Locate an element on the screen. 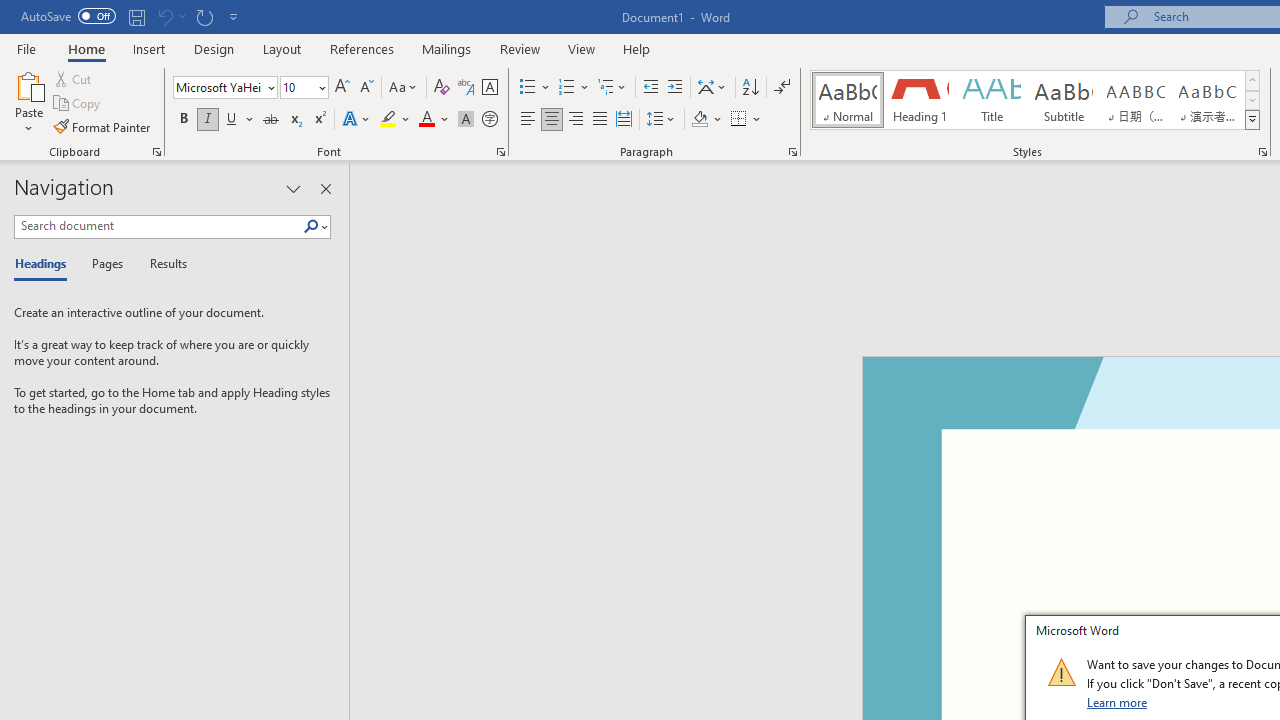 The height and width of the screenshot is (720, 1280). Decrease Indent is located at coordinates (650, 88).